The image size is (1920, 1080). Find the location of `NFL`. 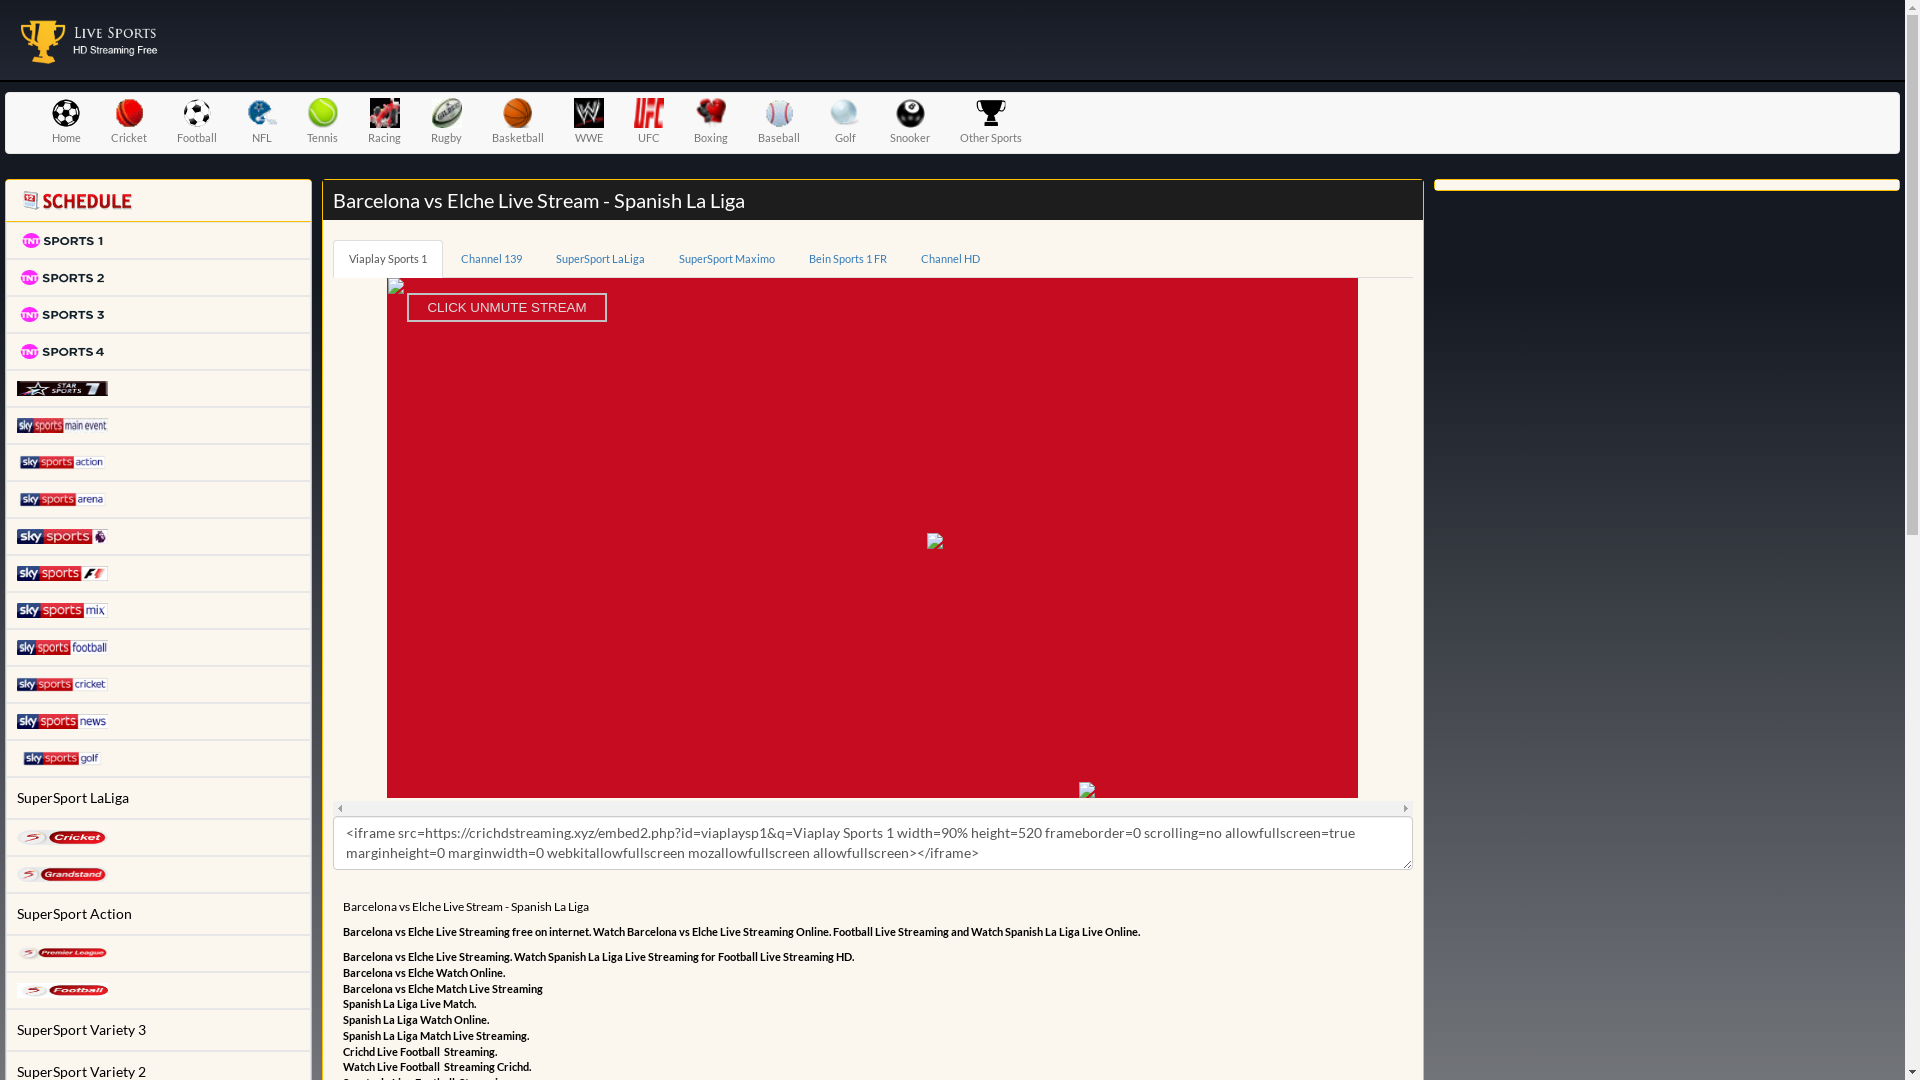

NFL is located at coordinates (262, 123).